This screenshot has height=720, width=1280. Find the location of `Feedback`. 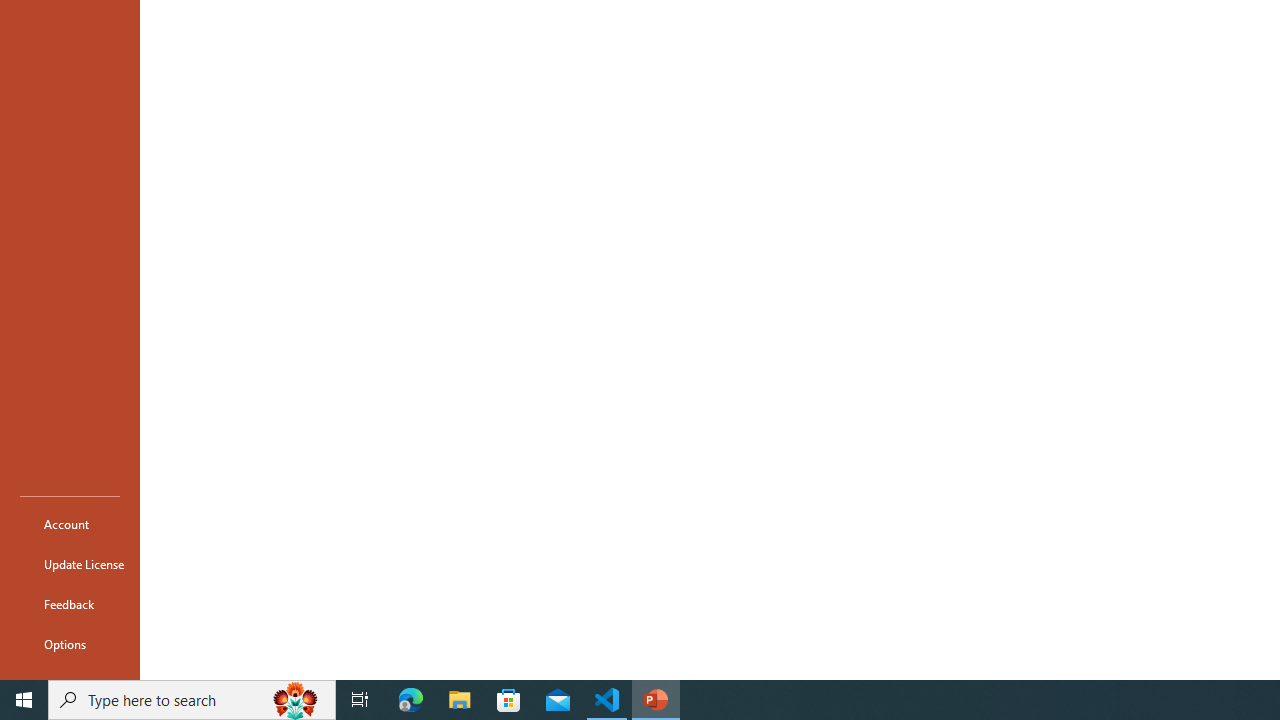

Feedback is located at coordinates (70, 604).